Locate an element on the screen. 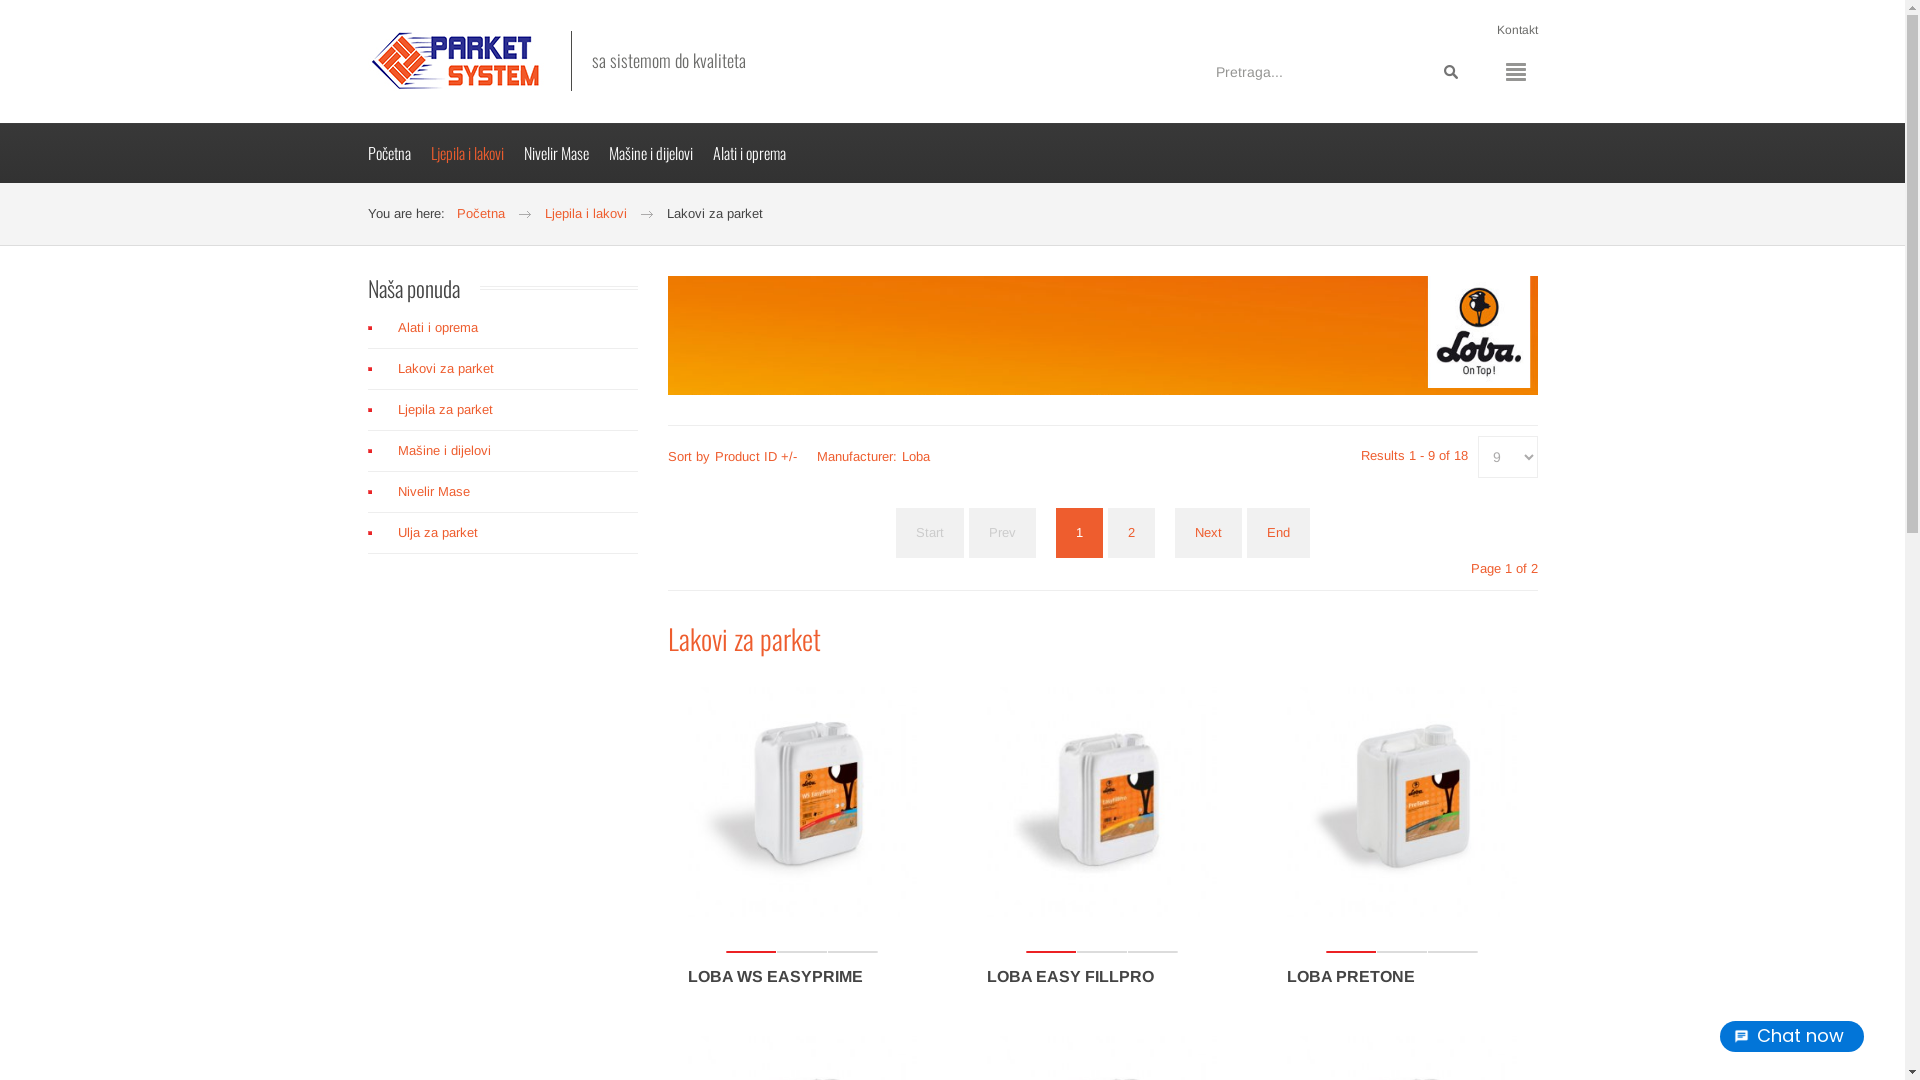 The height and width of the screenshot is (1080, 1920). Next is located at coordinates (1208, 533).